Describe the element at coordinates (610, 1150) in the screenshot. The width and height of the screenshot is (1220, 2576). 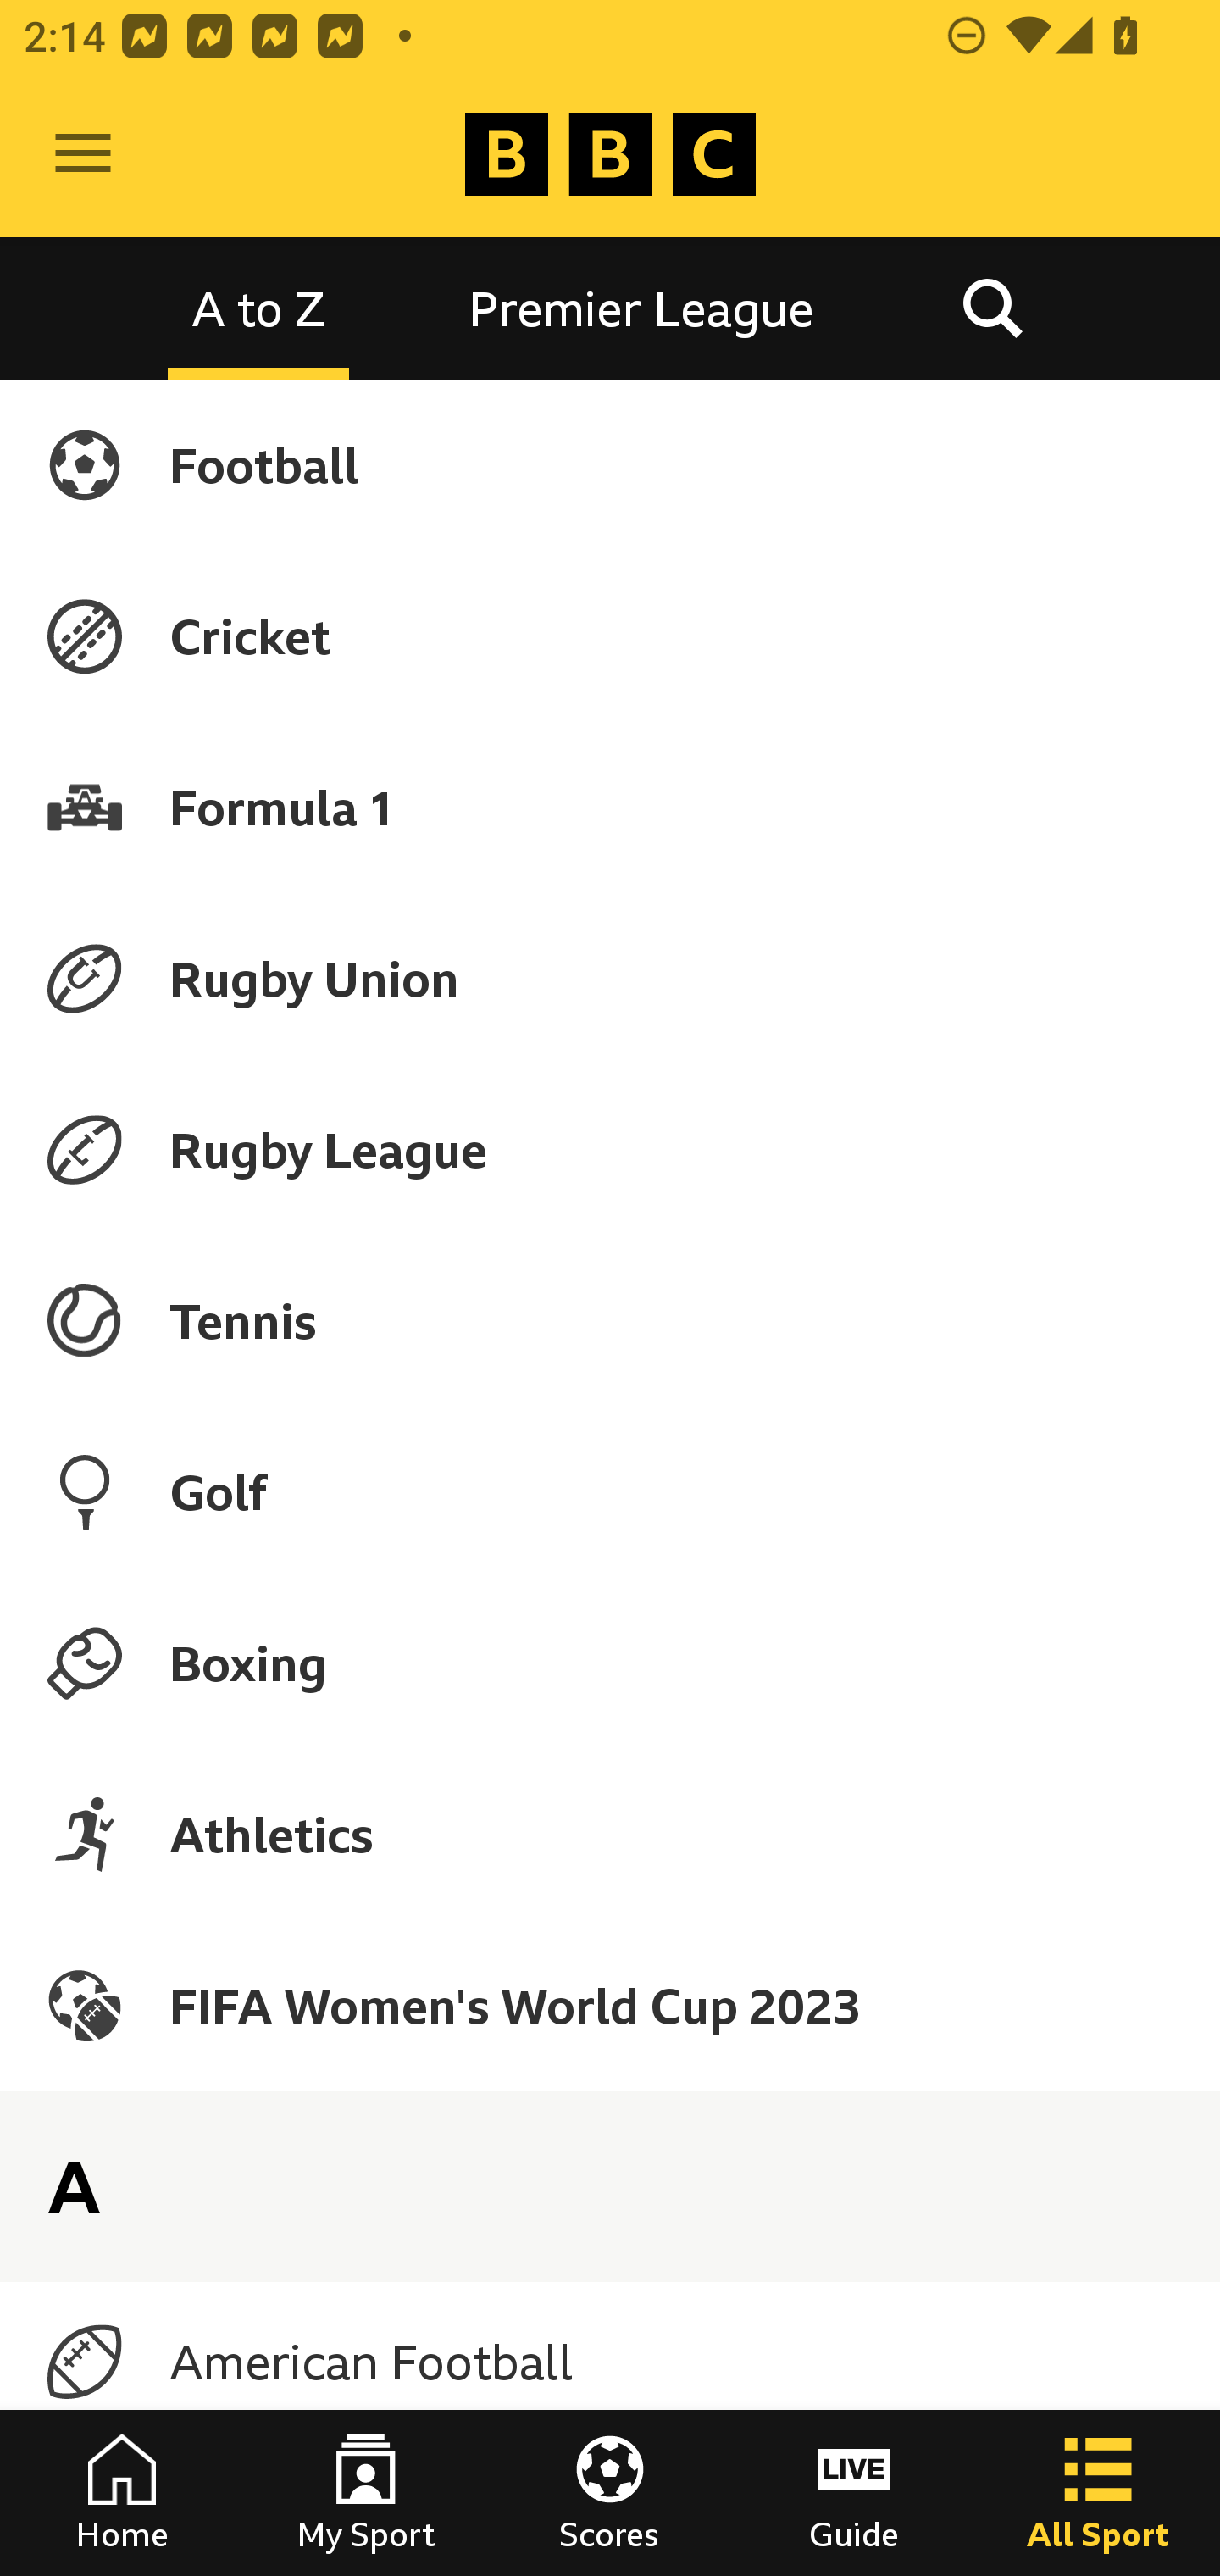
I see `Rugby League` at that location.